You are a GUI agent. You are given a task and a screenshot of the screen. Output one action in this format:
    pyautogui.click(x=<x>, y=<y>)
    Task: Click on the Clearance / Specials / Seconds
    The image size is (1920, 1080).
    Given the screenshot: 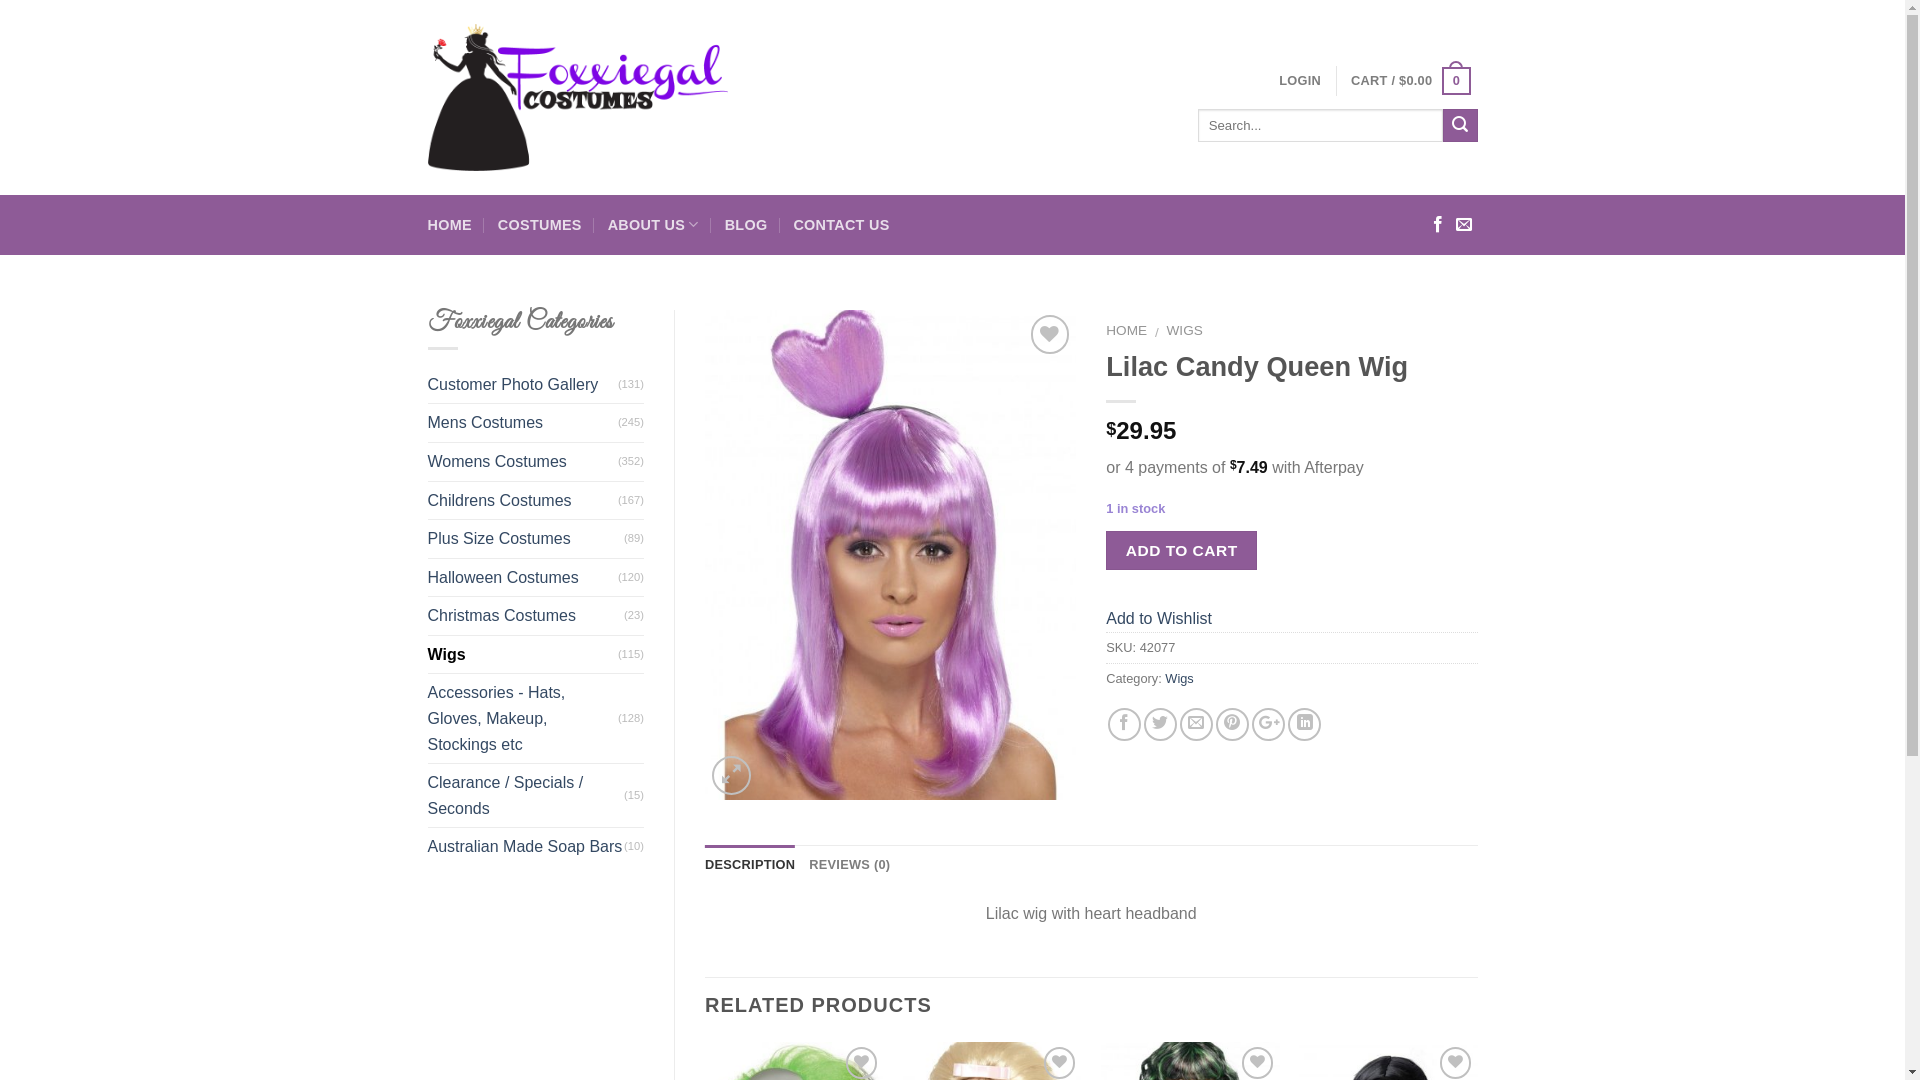 What is the action you would take?
    pyautogui.click(x=526, y=796)
    